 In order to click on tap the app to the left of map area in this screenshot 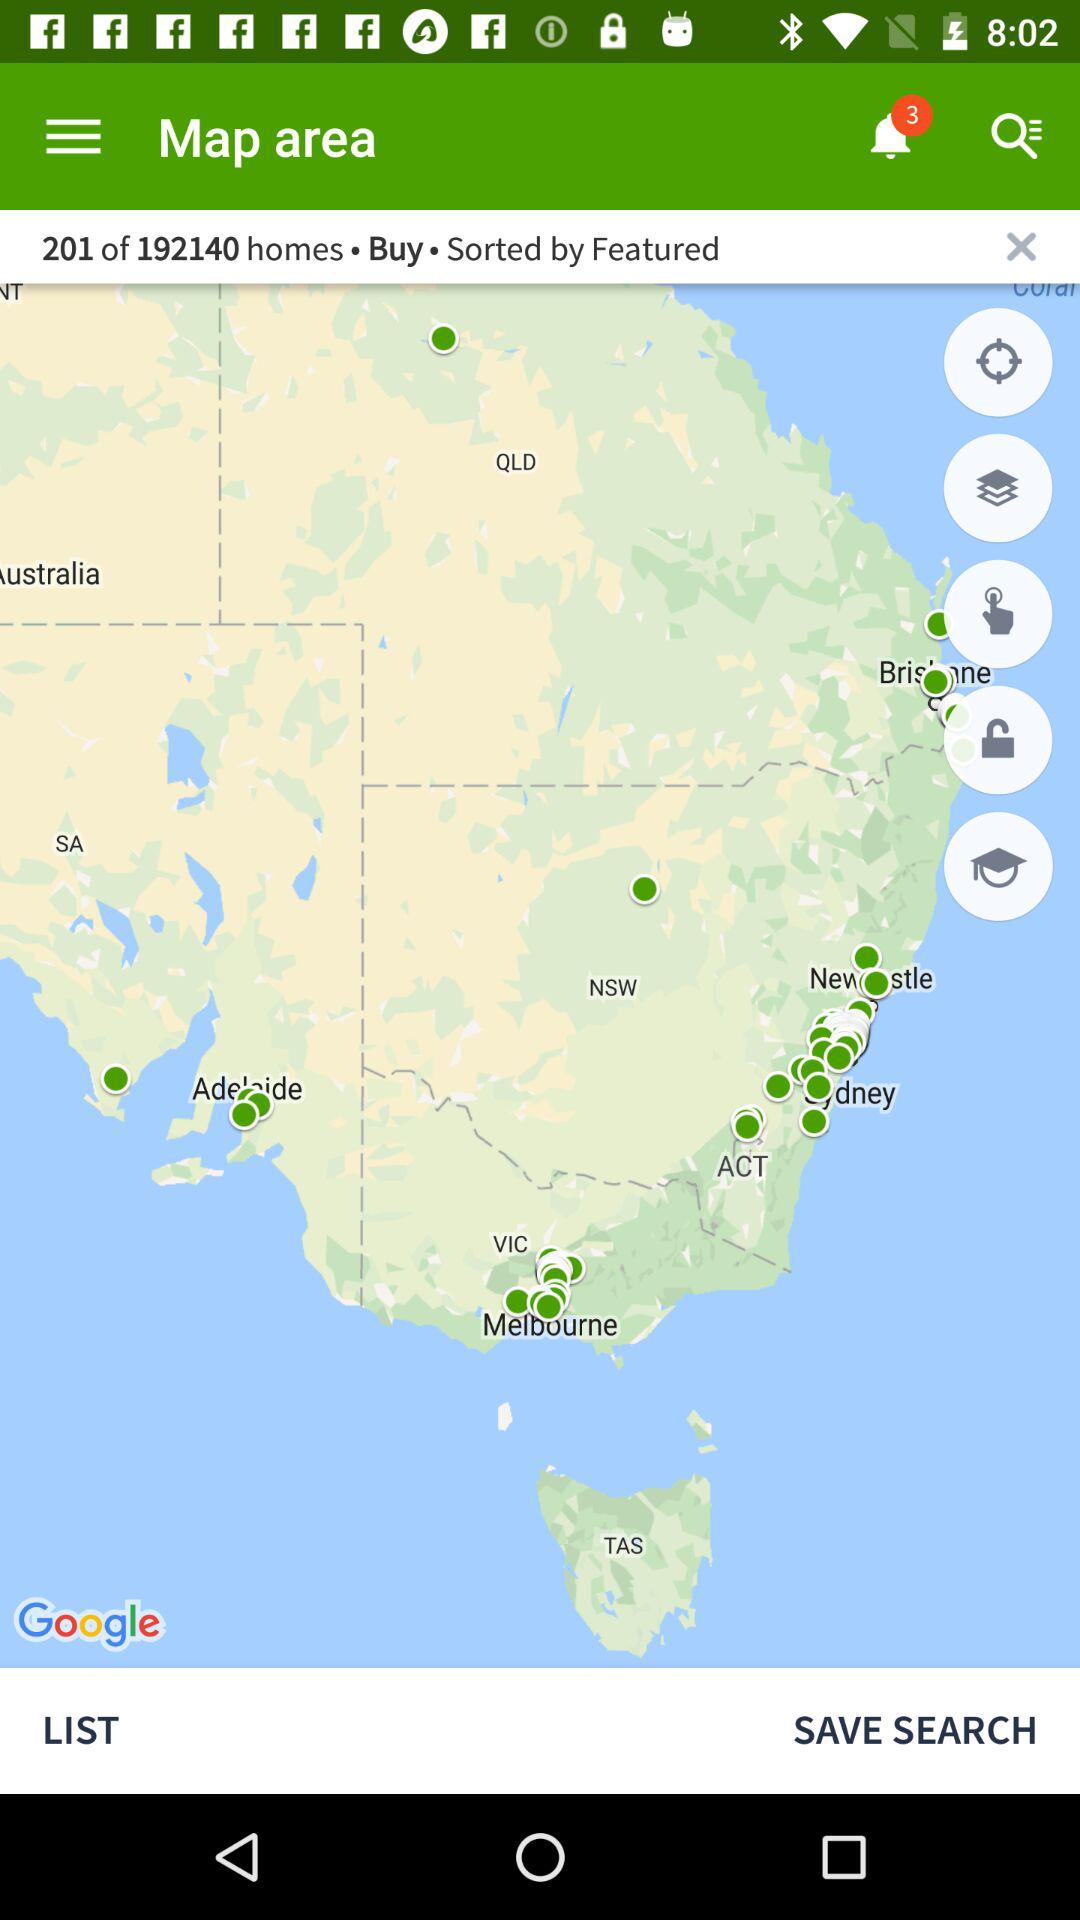, I will do `click(73, 136)`.